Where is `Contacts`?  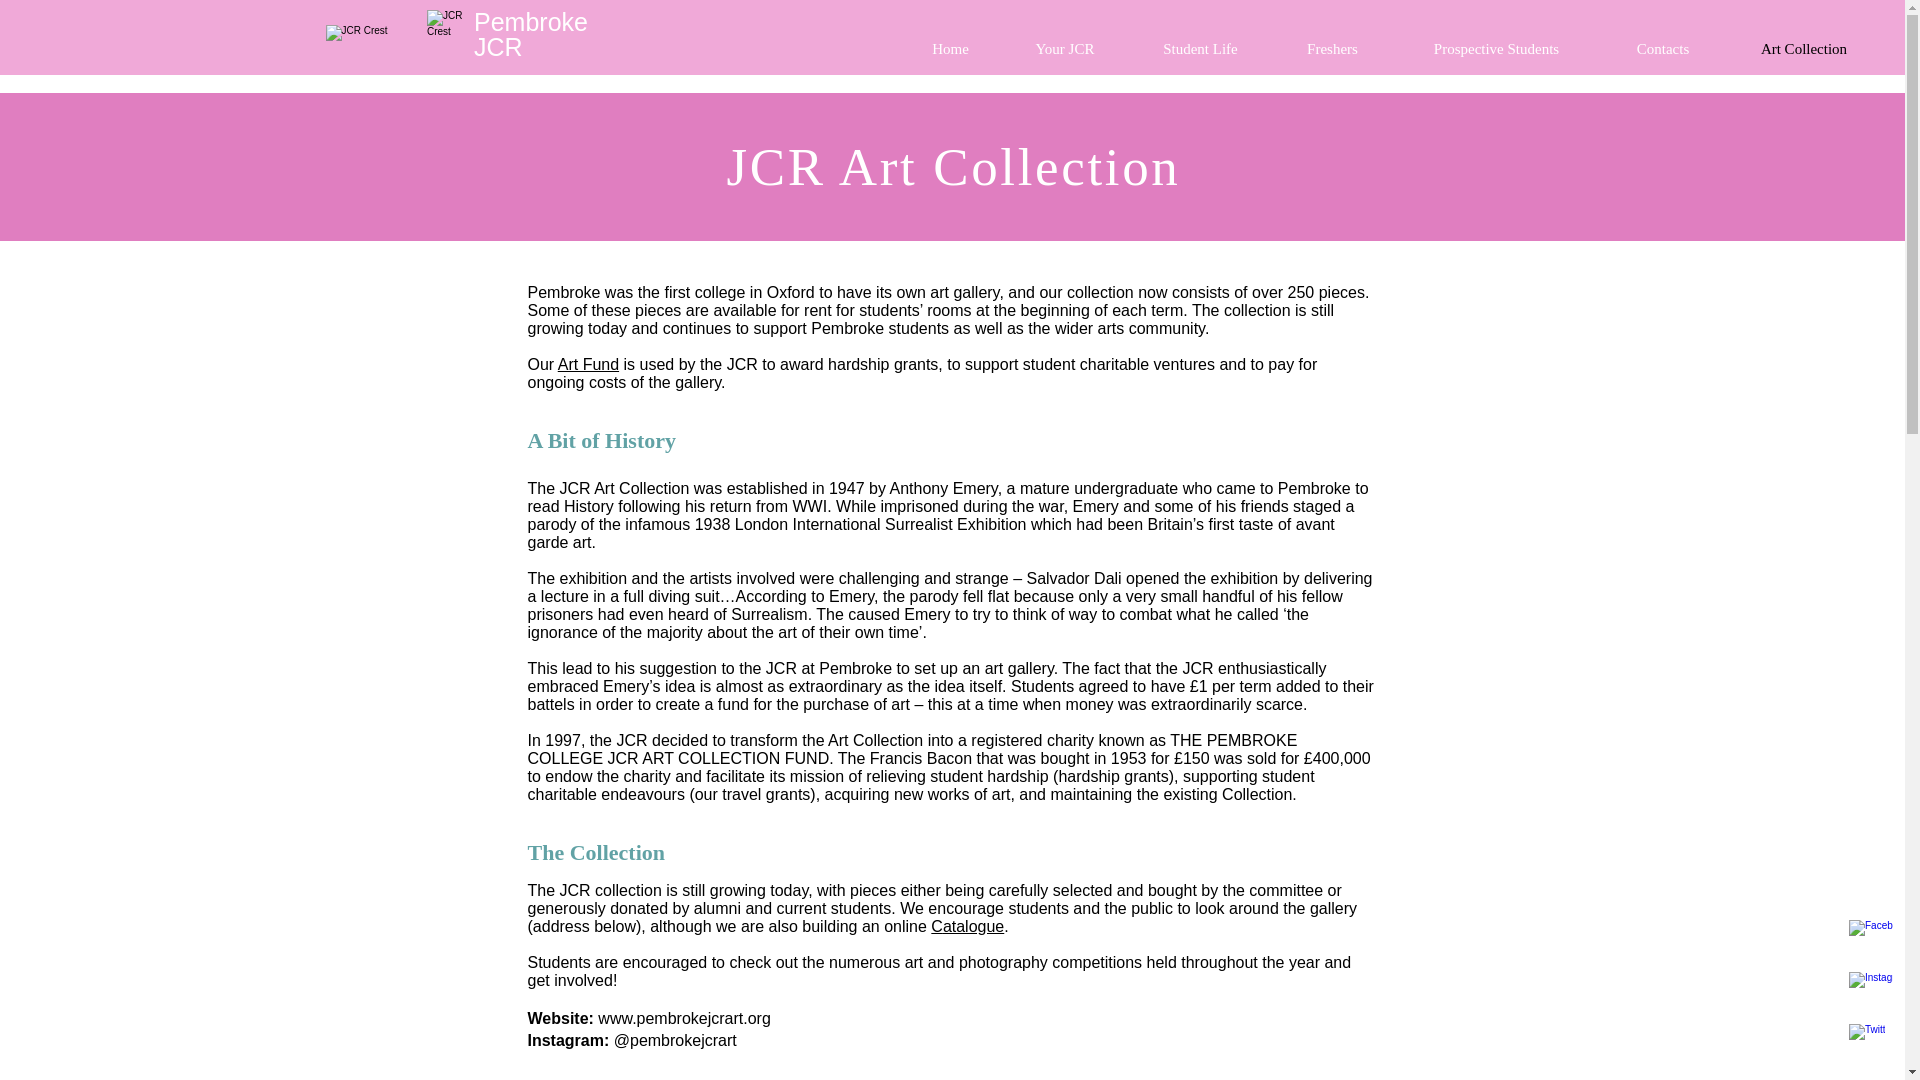
Contacts is located at coordinates (1662, 48).